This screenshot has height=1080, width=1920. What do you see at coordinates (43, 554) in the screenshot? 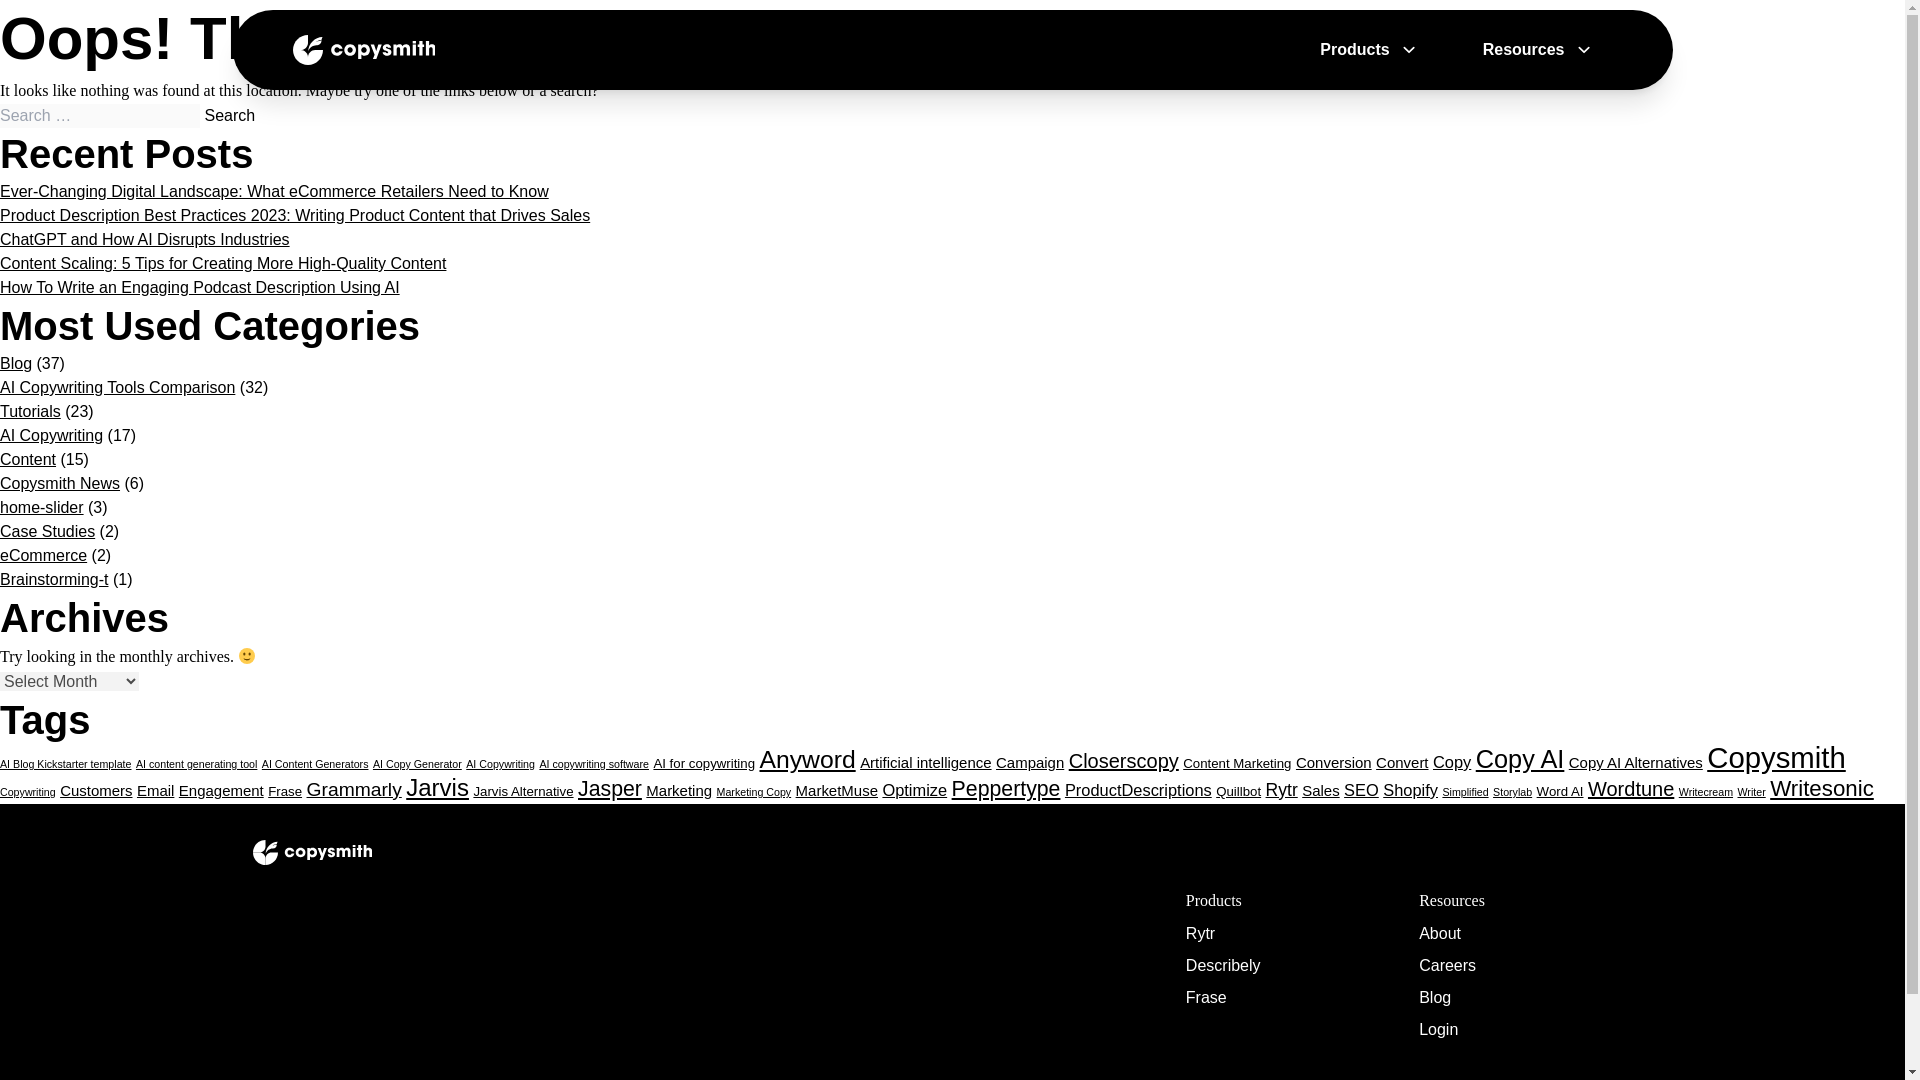
I see `eCommerce` at bounding box center [43, 554].